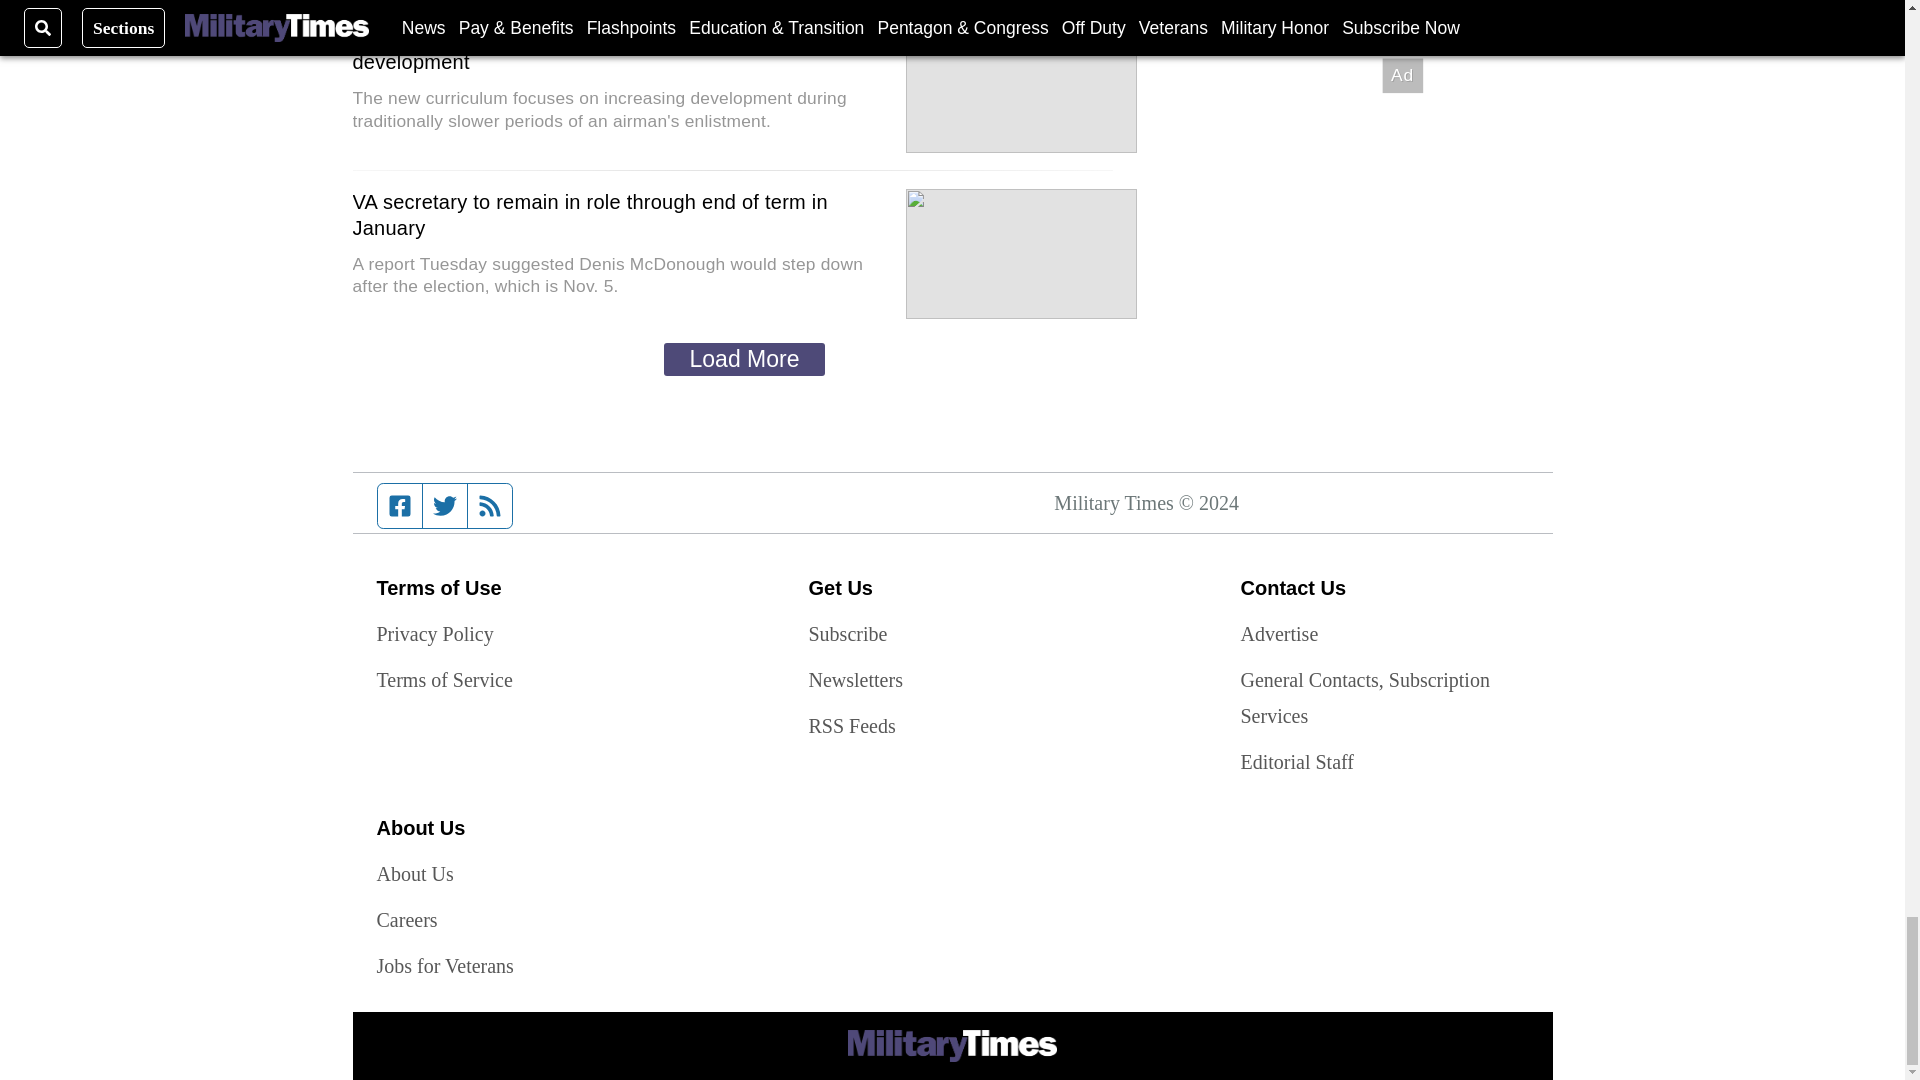 This screenshot has height=1080, width=1920. Describe the element at coordinates (400, 506) in the screenshot. I see `Facebook page` at that location.